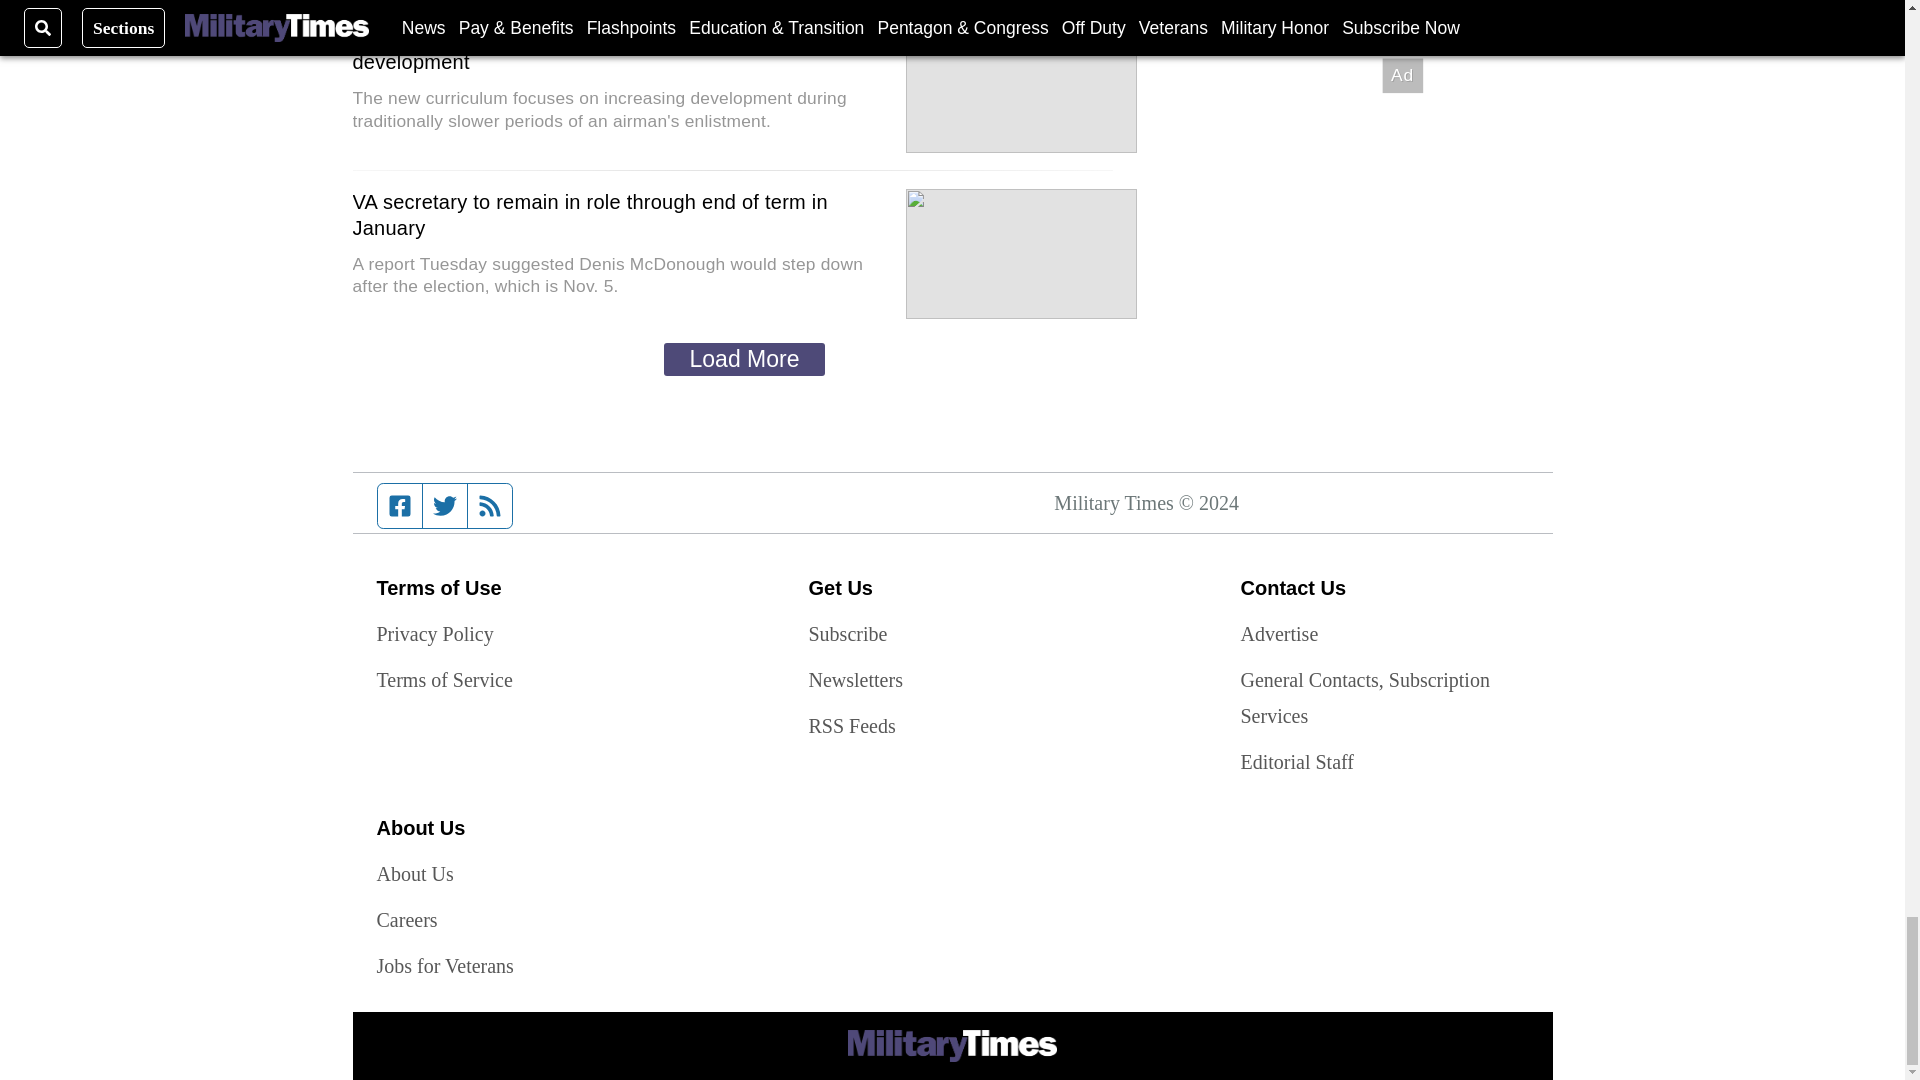 This screenshot has height=1080, width=1920. Describe the element at coordinates (400, 506) in the screenshot. I see `Facebook page` at that location.